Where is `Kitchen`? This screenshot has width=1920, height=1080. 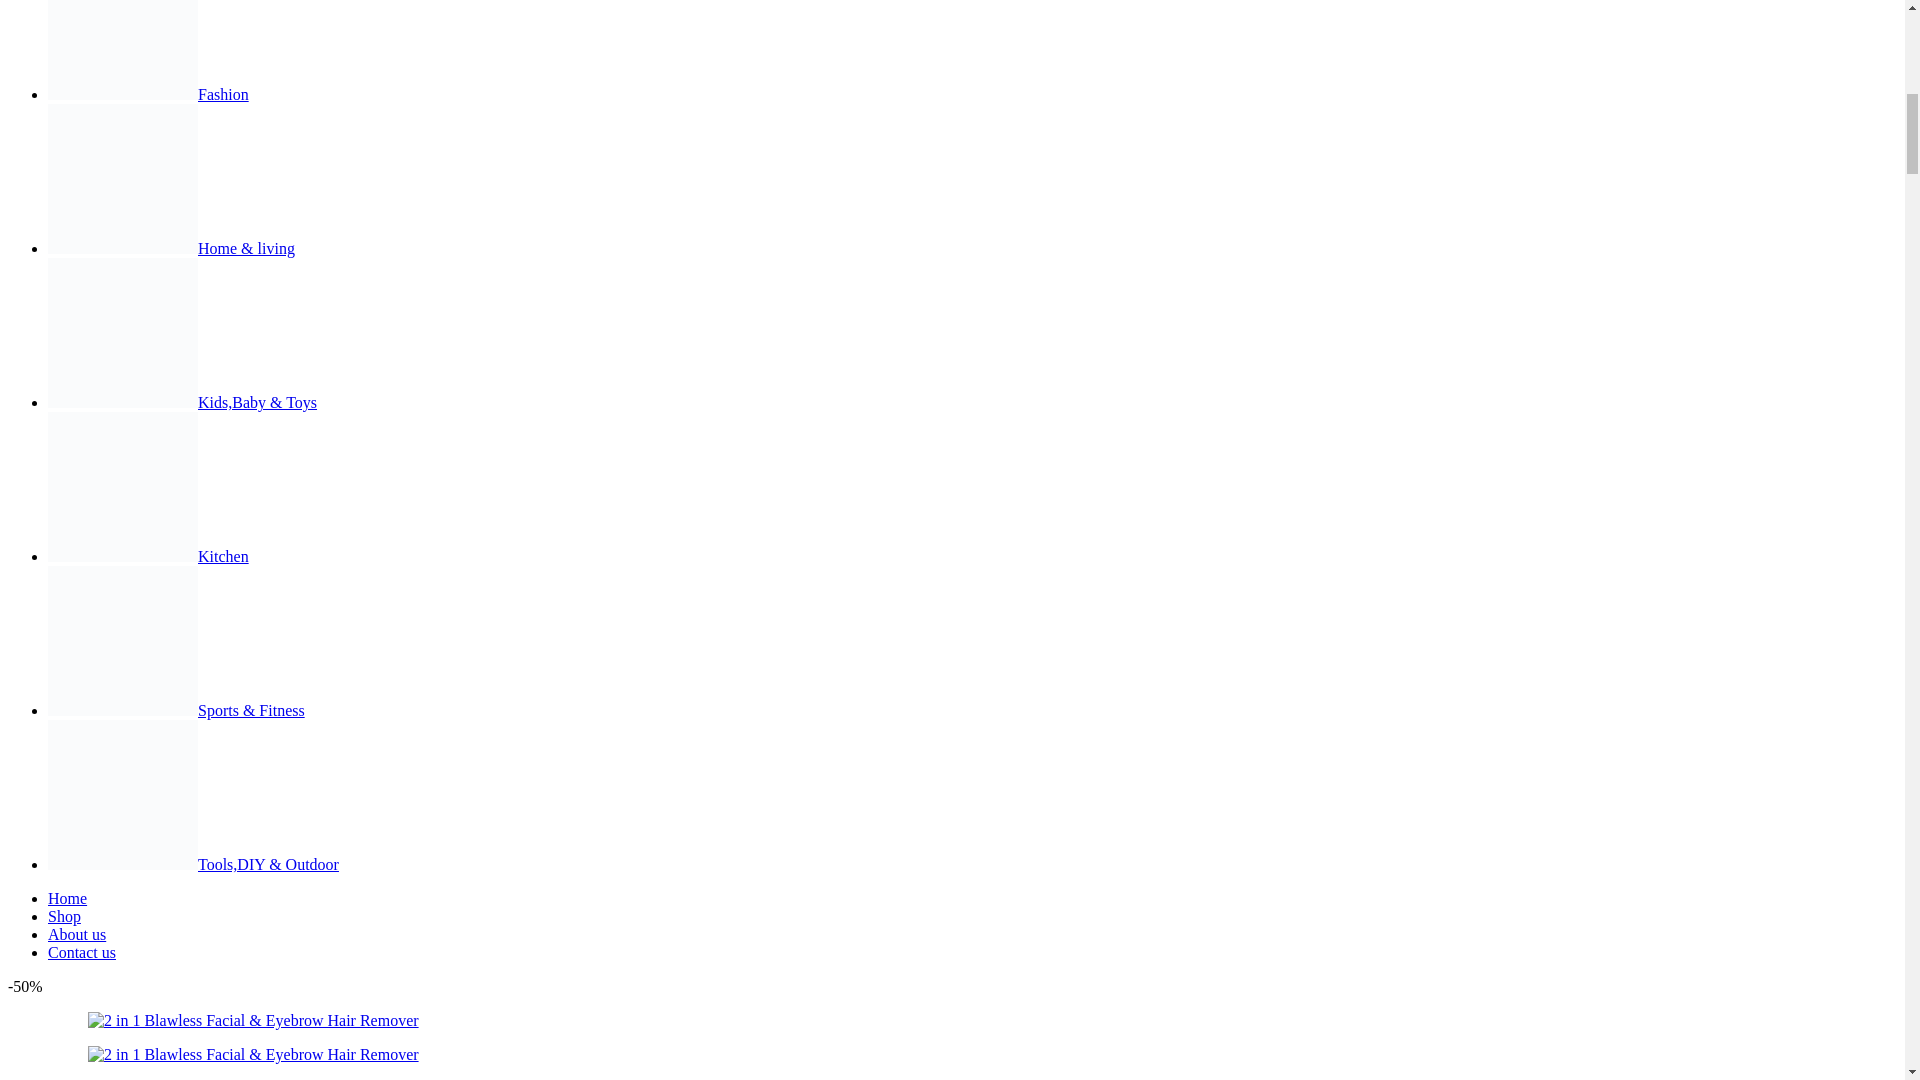 Kitchen is located at coordinates (148, 556).